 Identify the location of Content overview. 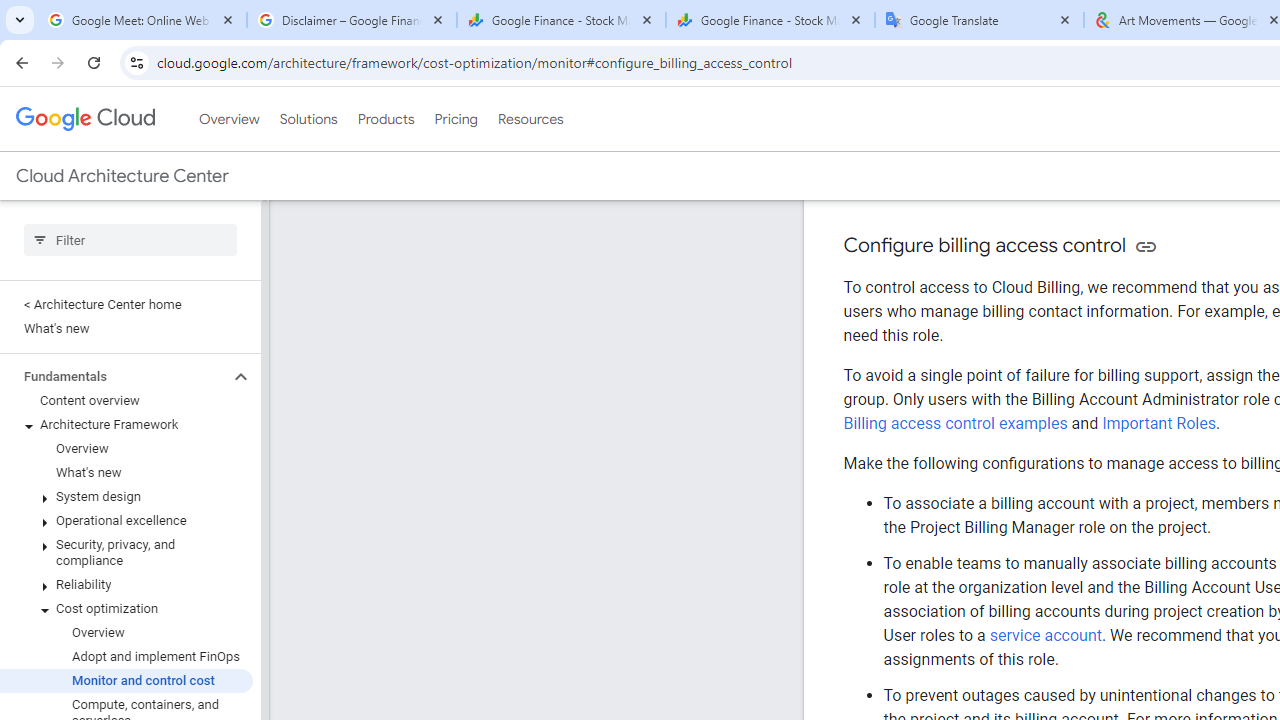
(126, 400).